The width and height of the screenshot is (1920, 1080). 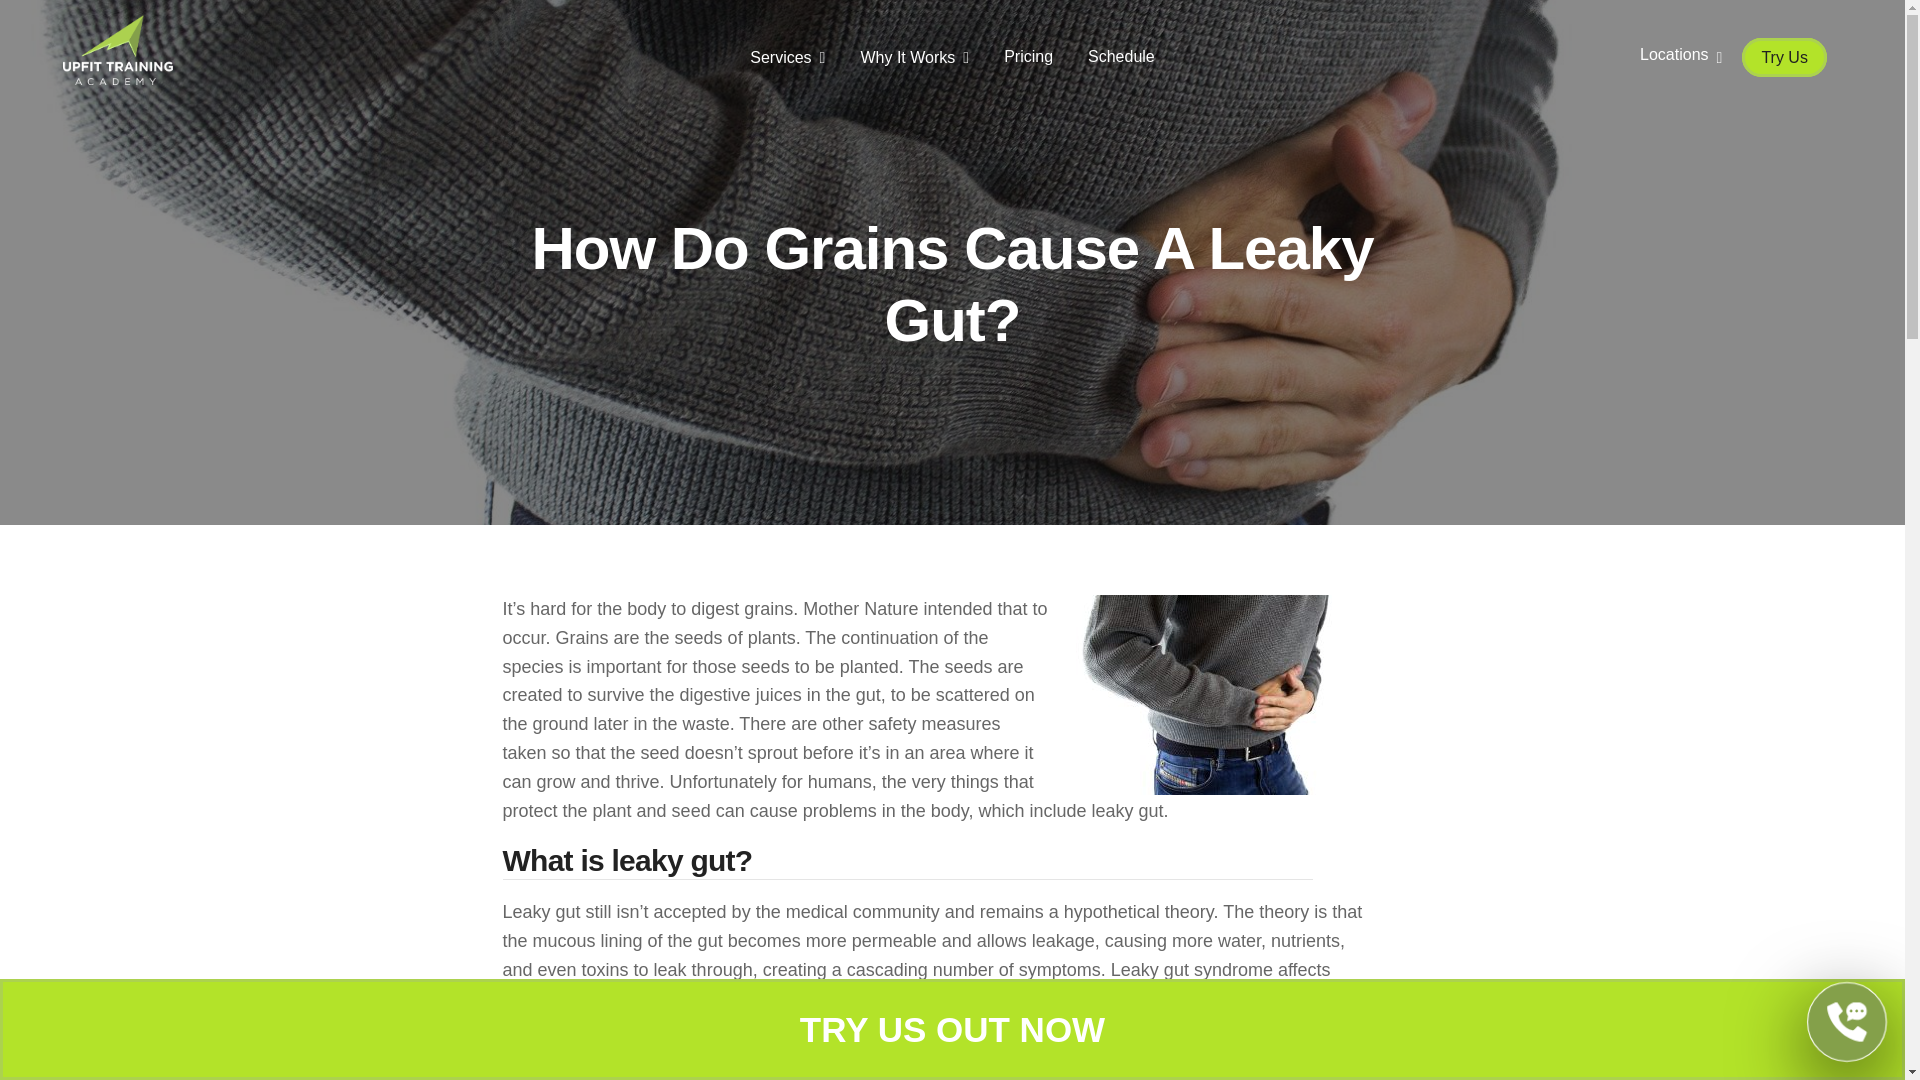 I want to click on Pricing, so click(x=1028, y=56).